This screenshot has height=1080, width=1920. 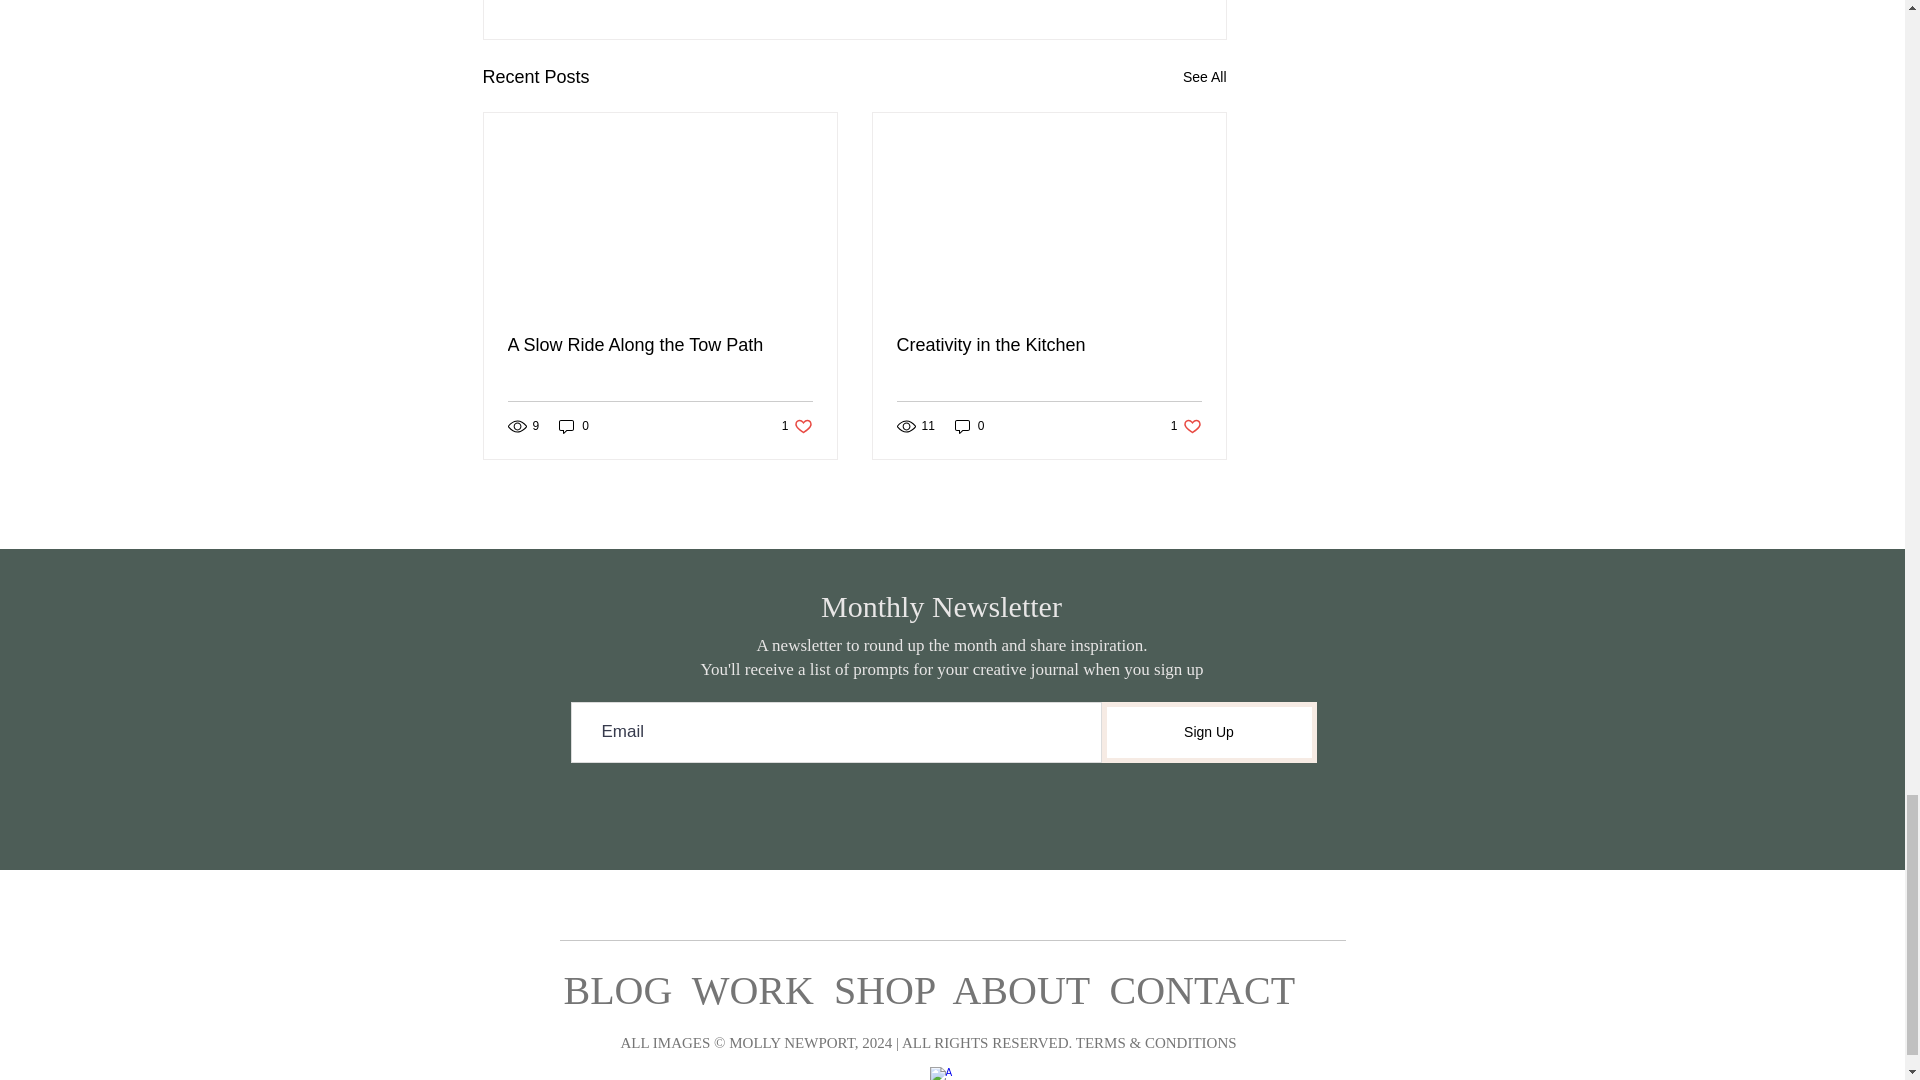 I want to click on See All, so click(x=660, y=345).